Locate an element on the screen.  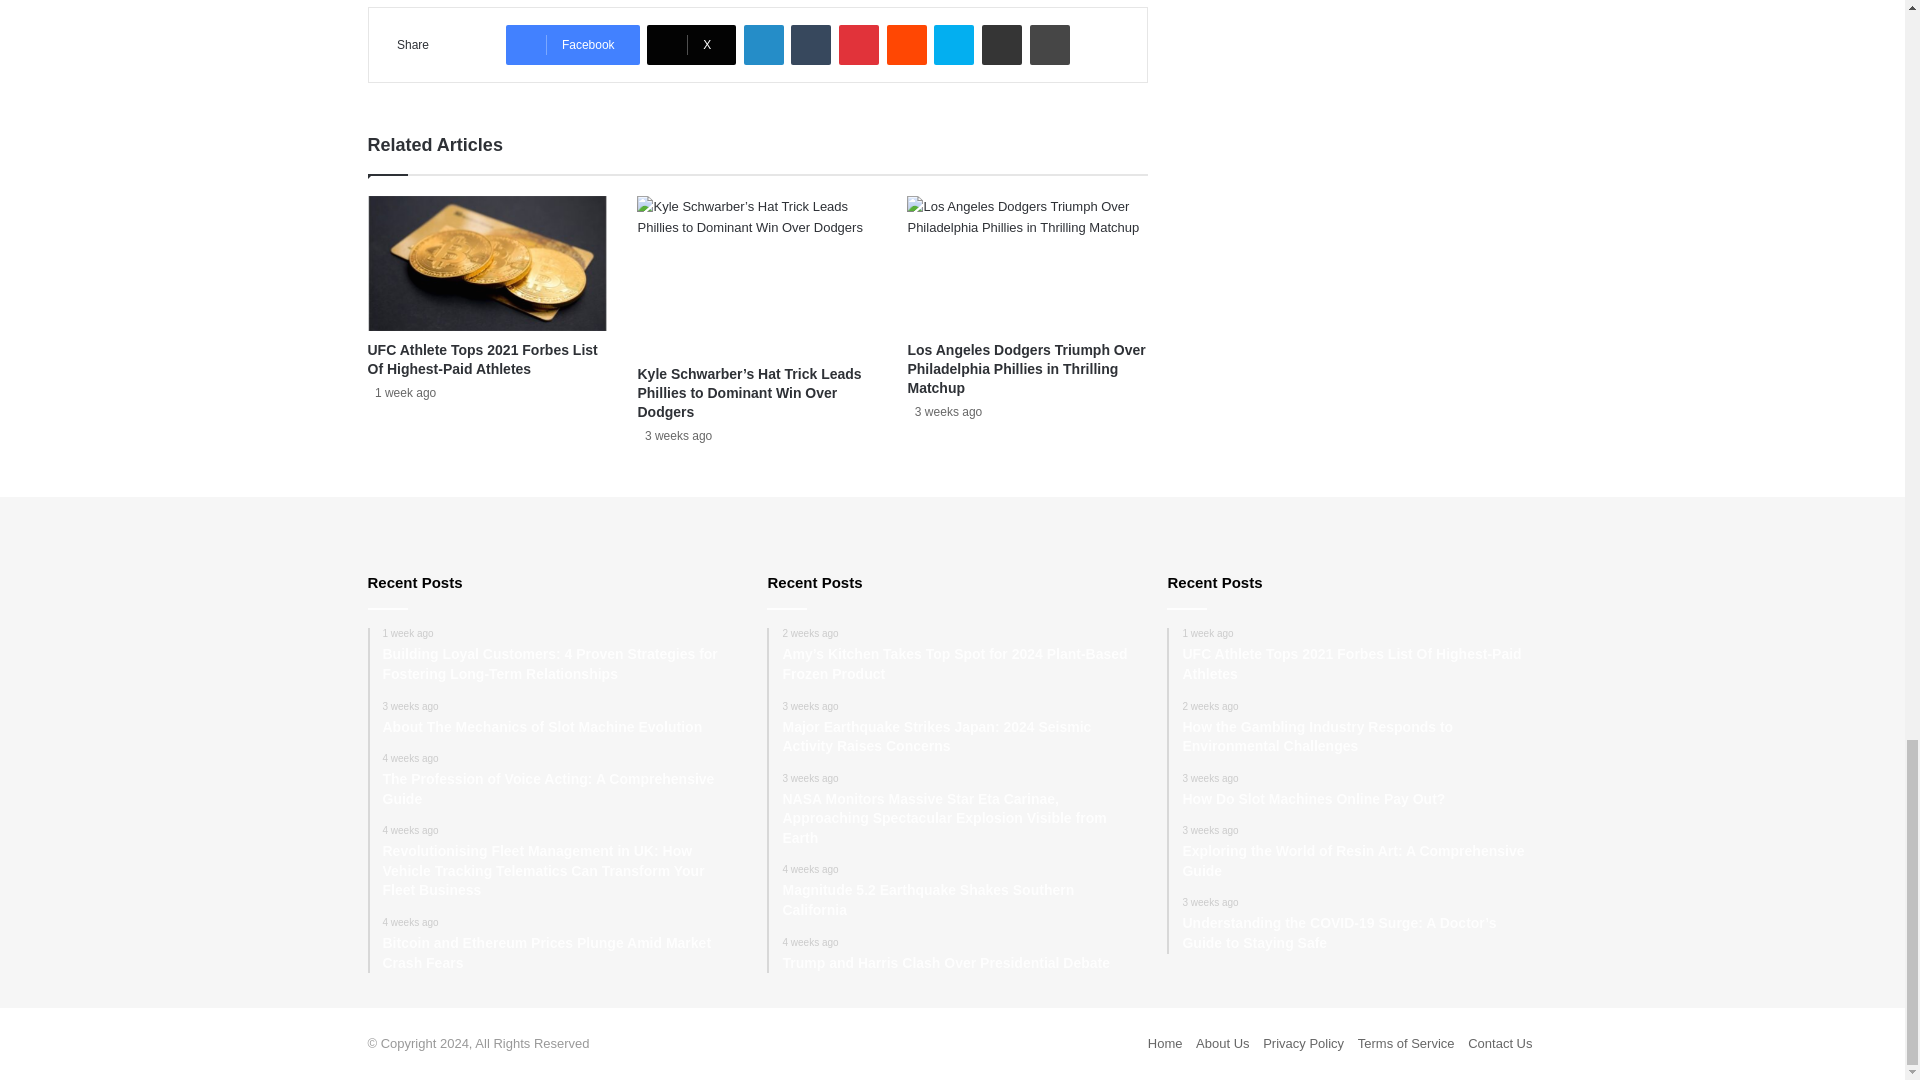
Skype is located at coordinates (953, 44).